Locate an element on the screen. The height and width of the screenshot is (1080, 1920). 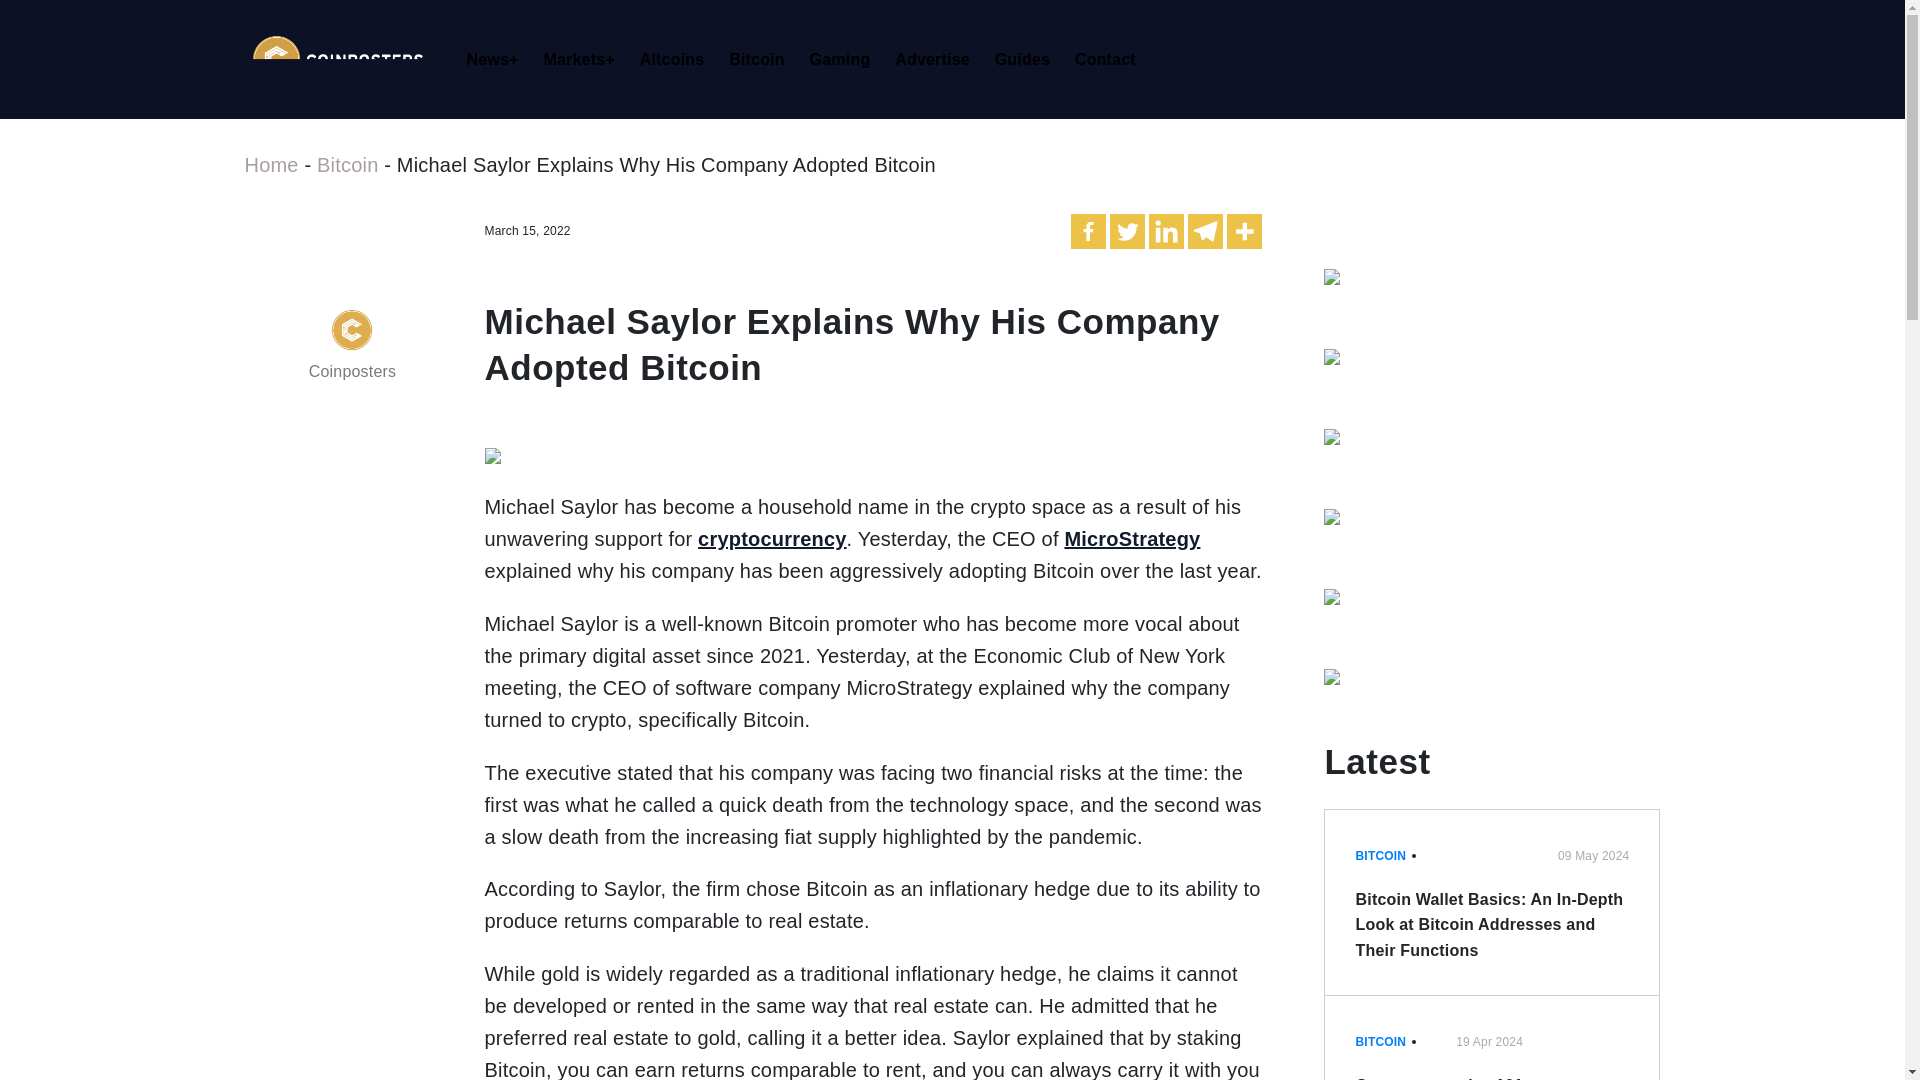
Bitcoin is located at coordinates (762, 60).